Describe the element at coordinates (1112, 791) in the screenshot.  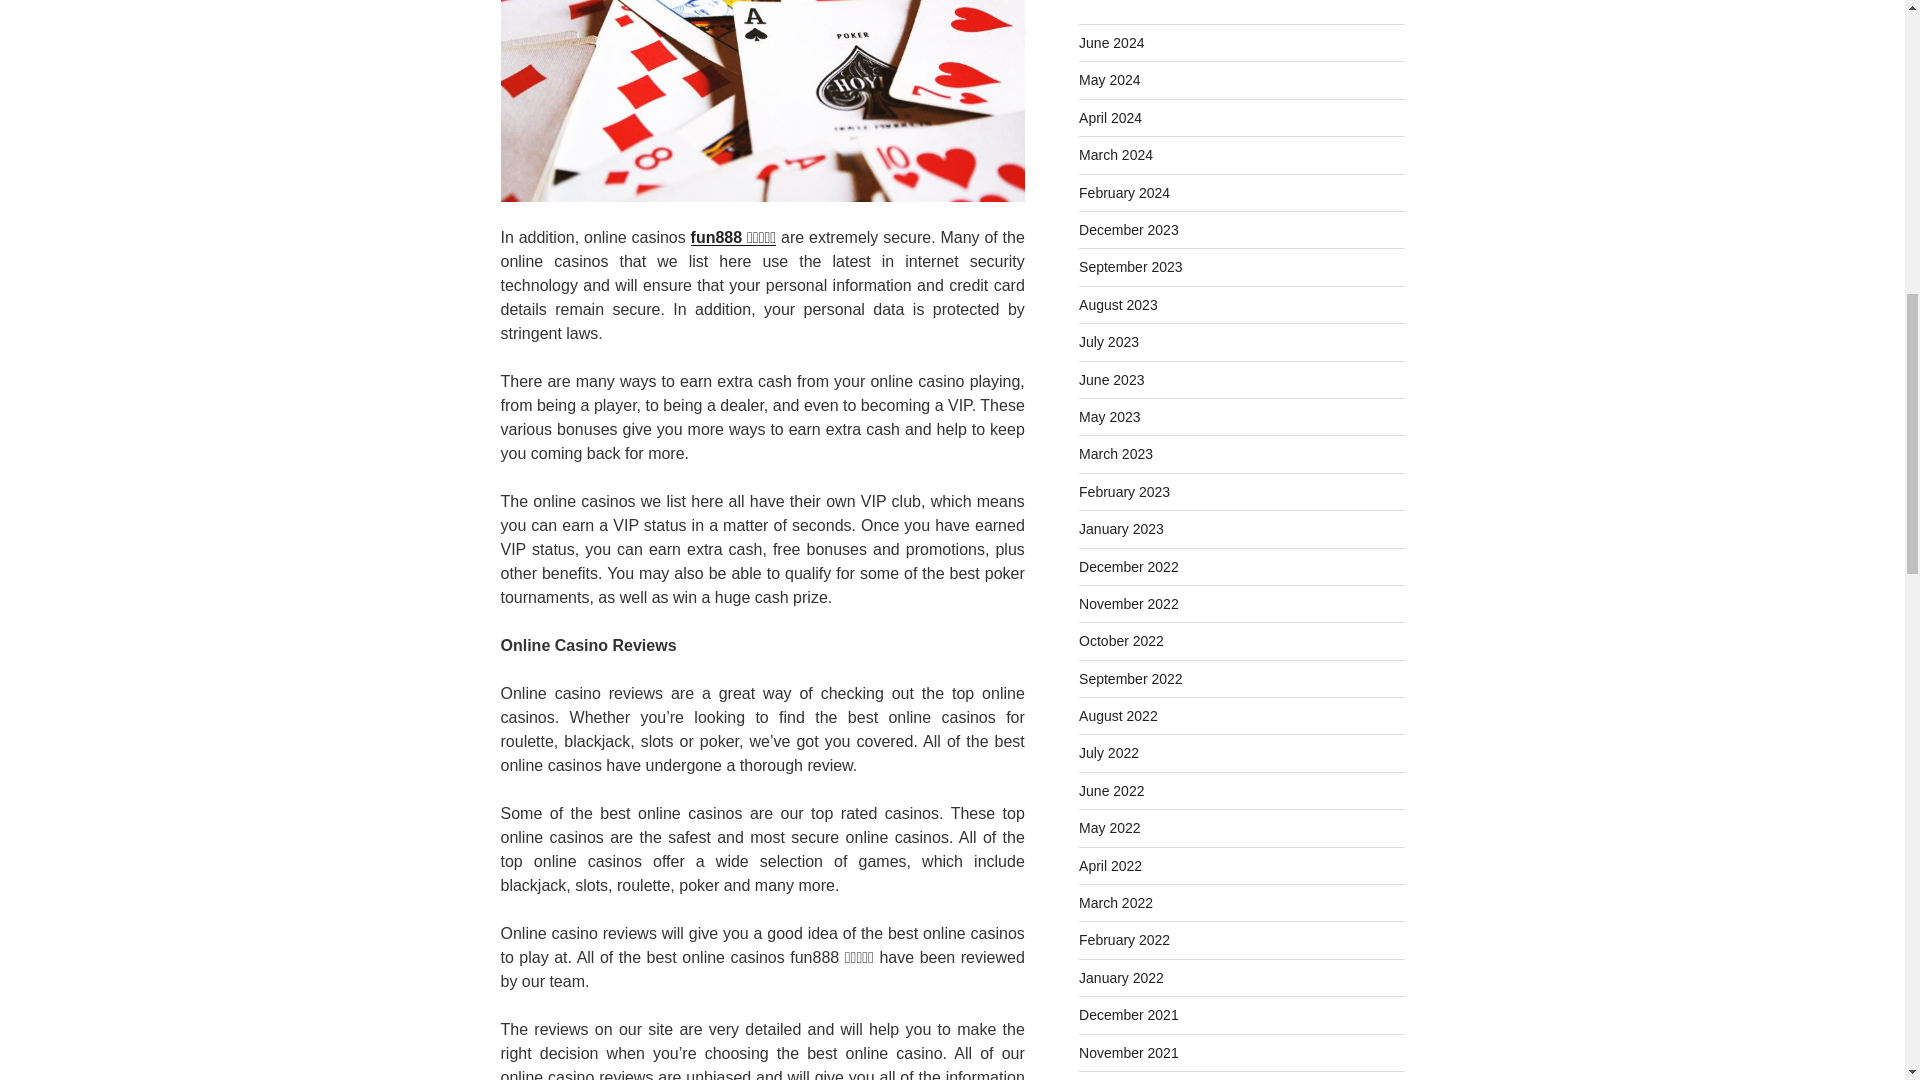
I see `June 2022` at that location.